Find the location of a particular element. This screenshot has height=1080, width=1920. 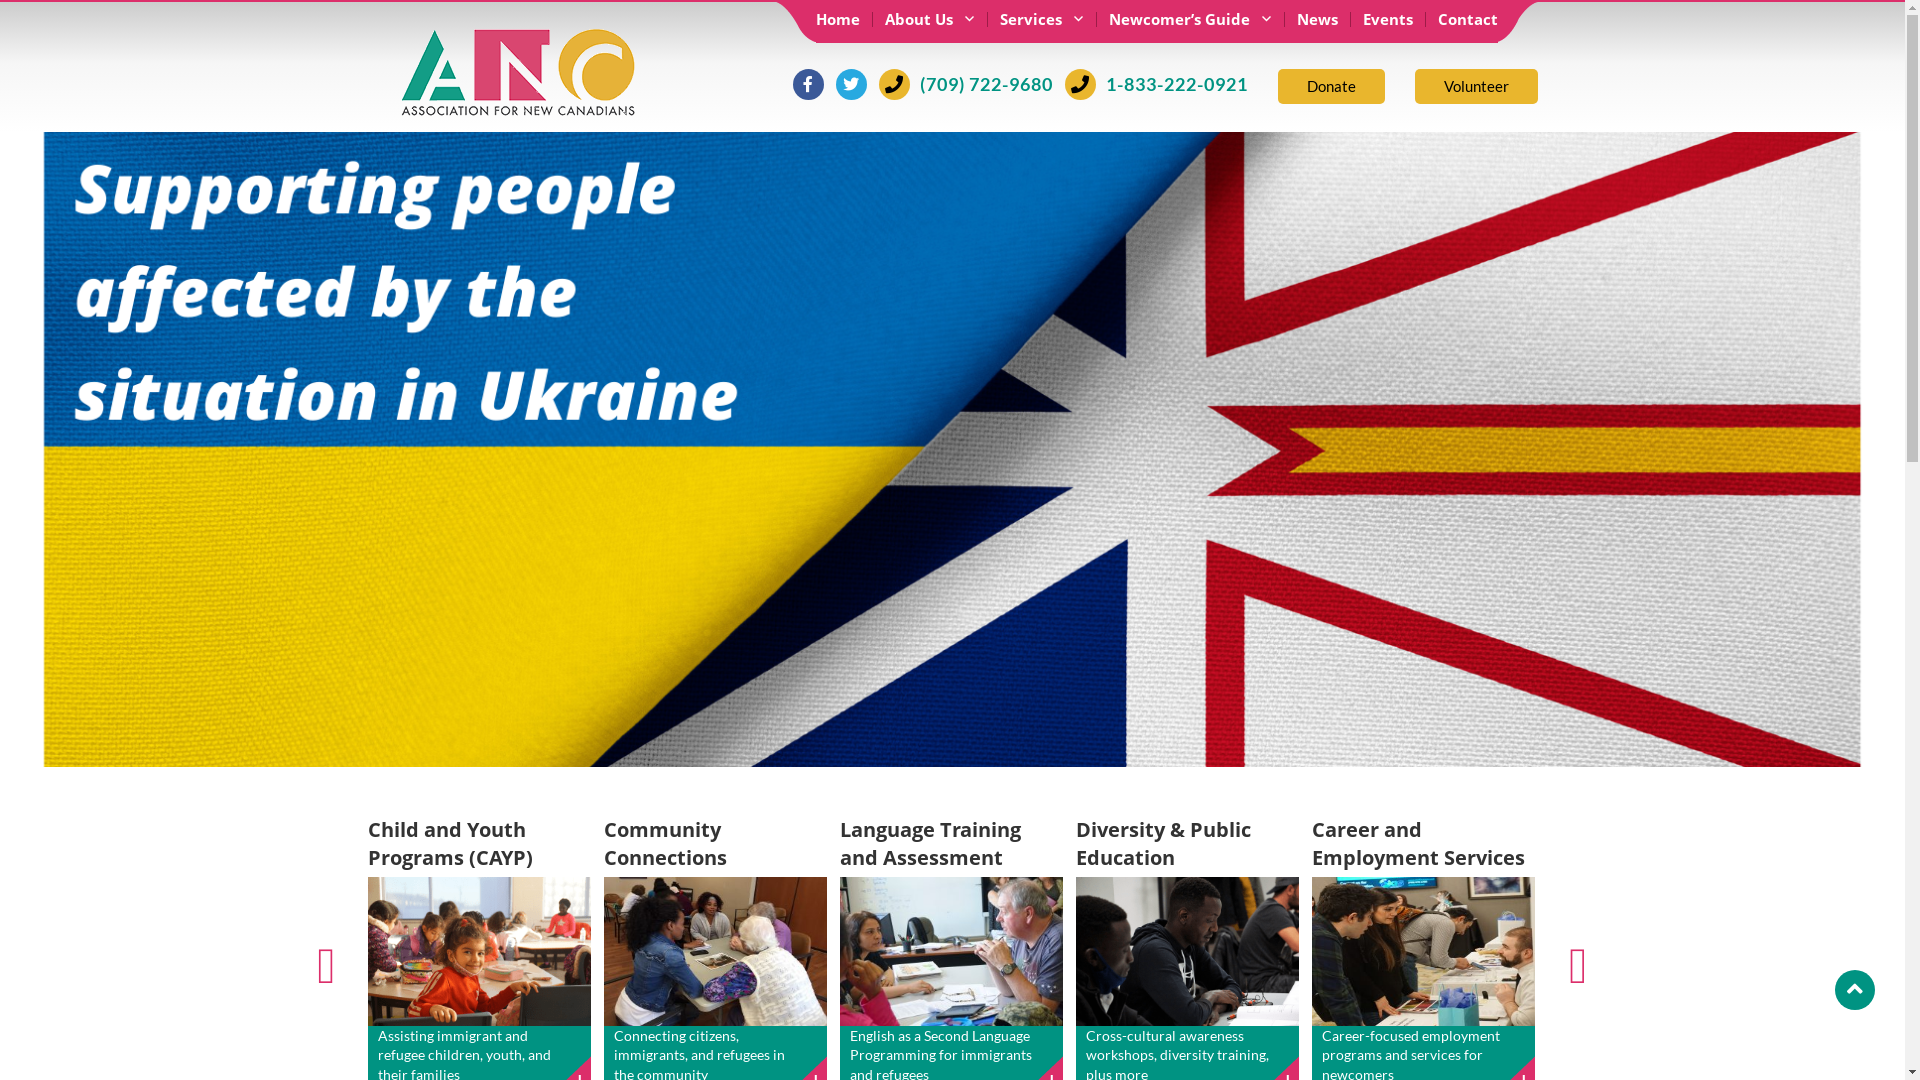

Language Training and Assessment is located at coordinates (930, 844).